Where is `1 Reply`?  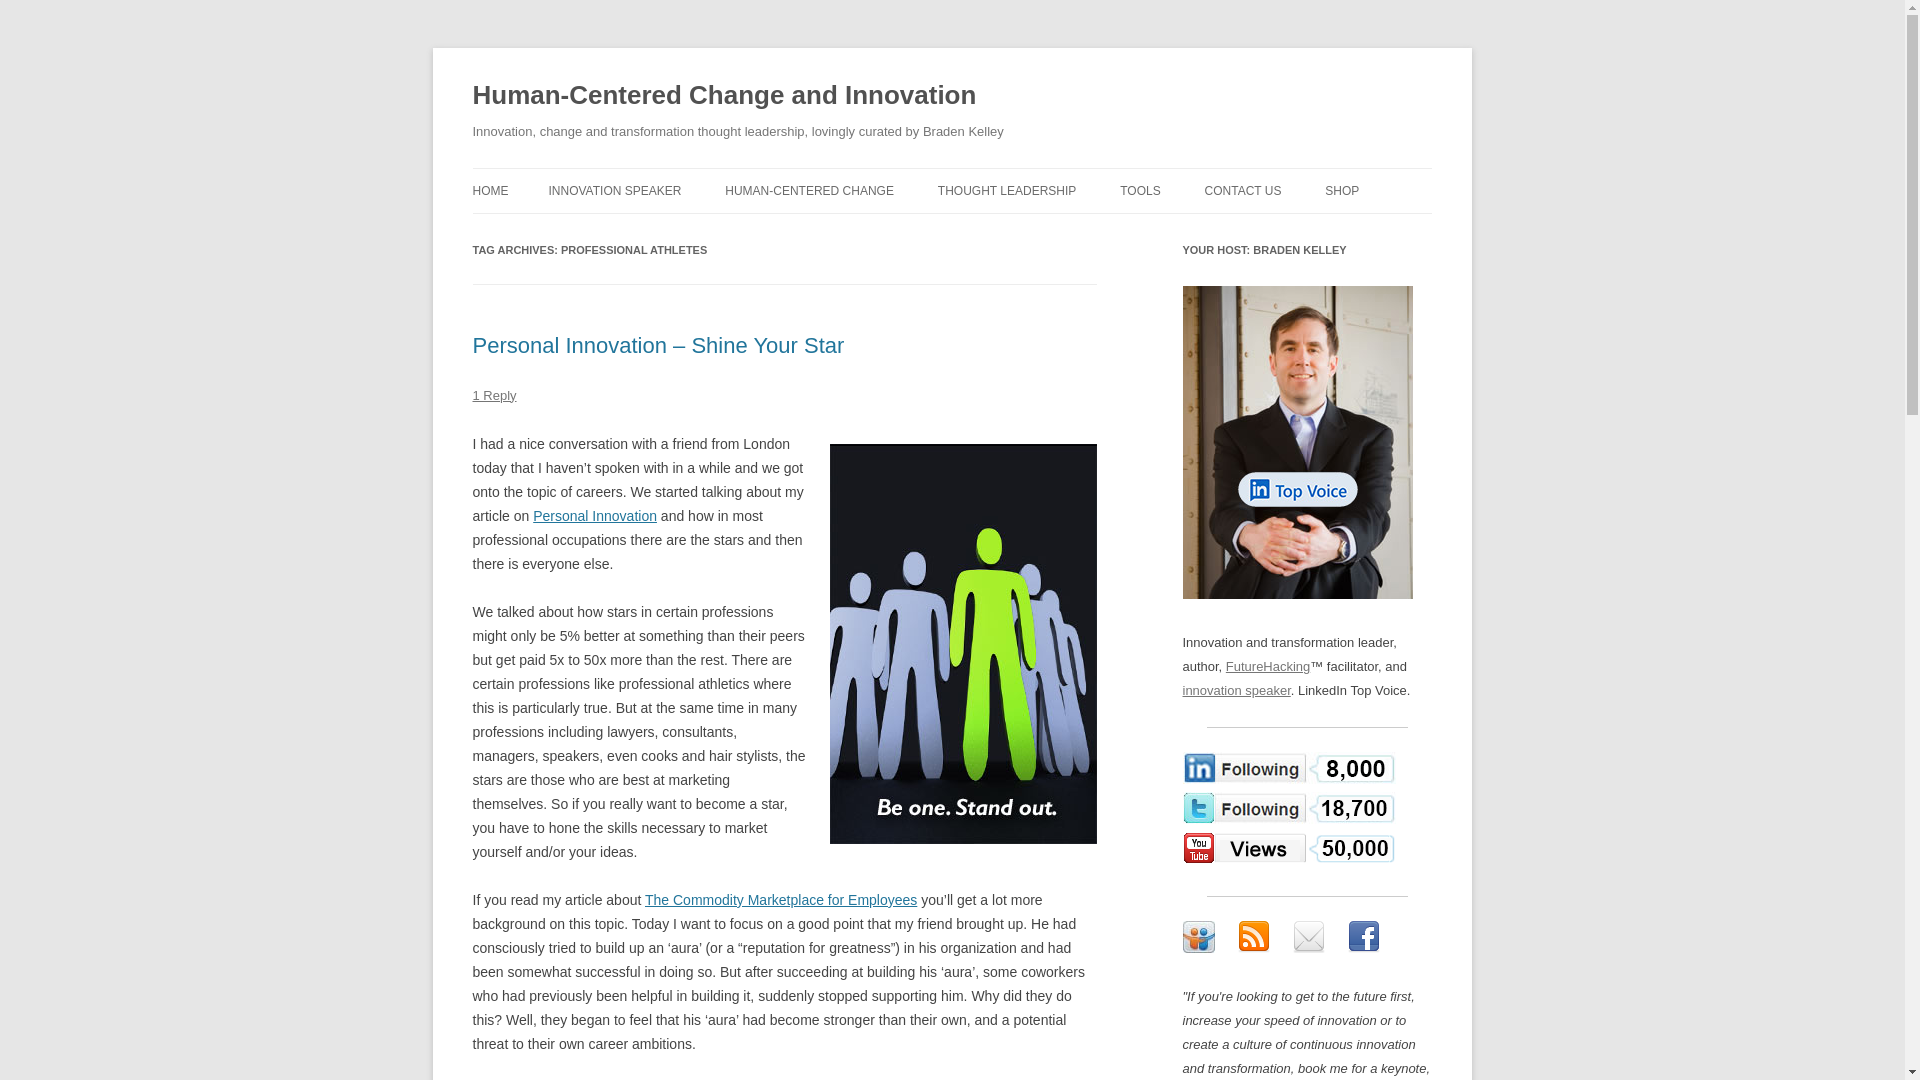 1 Reply is located at coordinates (494, 394).